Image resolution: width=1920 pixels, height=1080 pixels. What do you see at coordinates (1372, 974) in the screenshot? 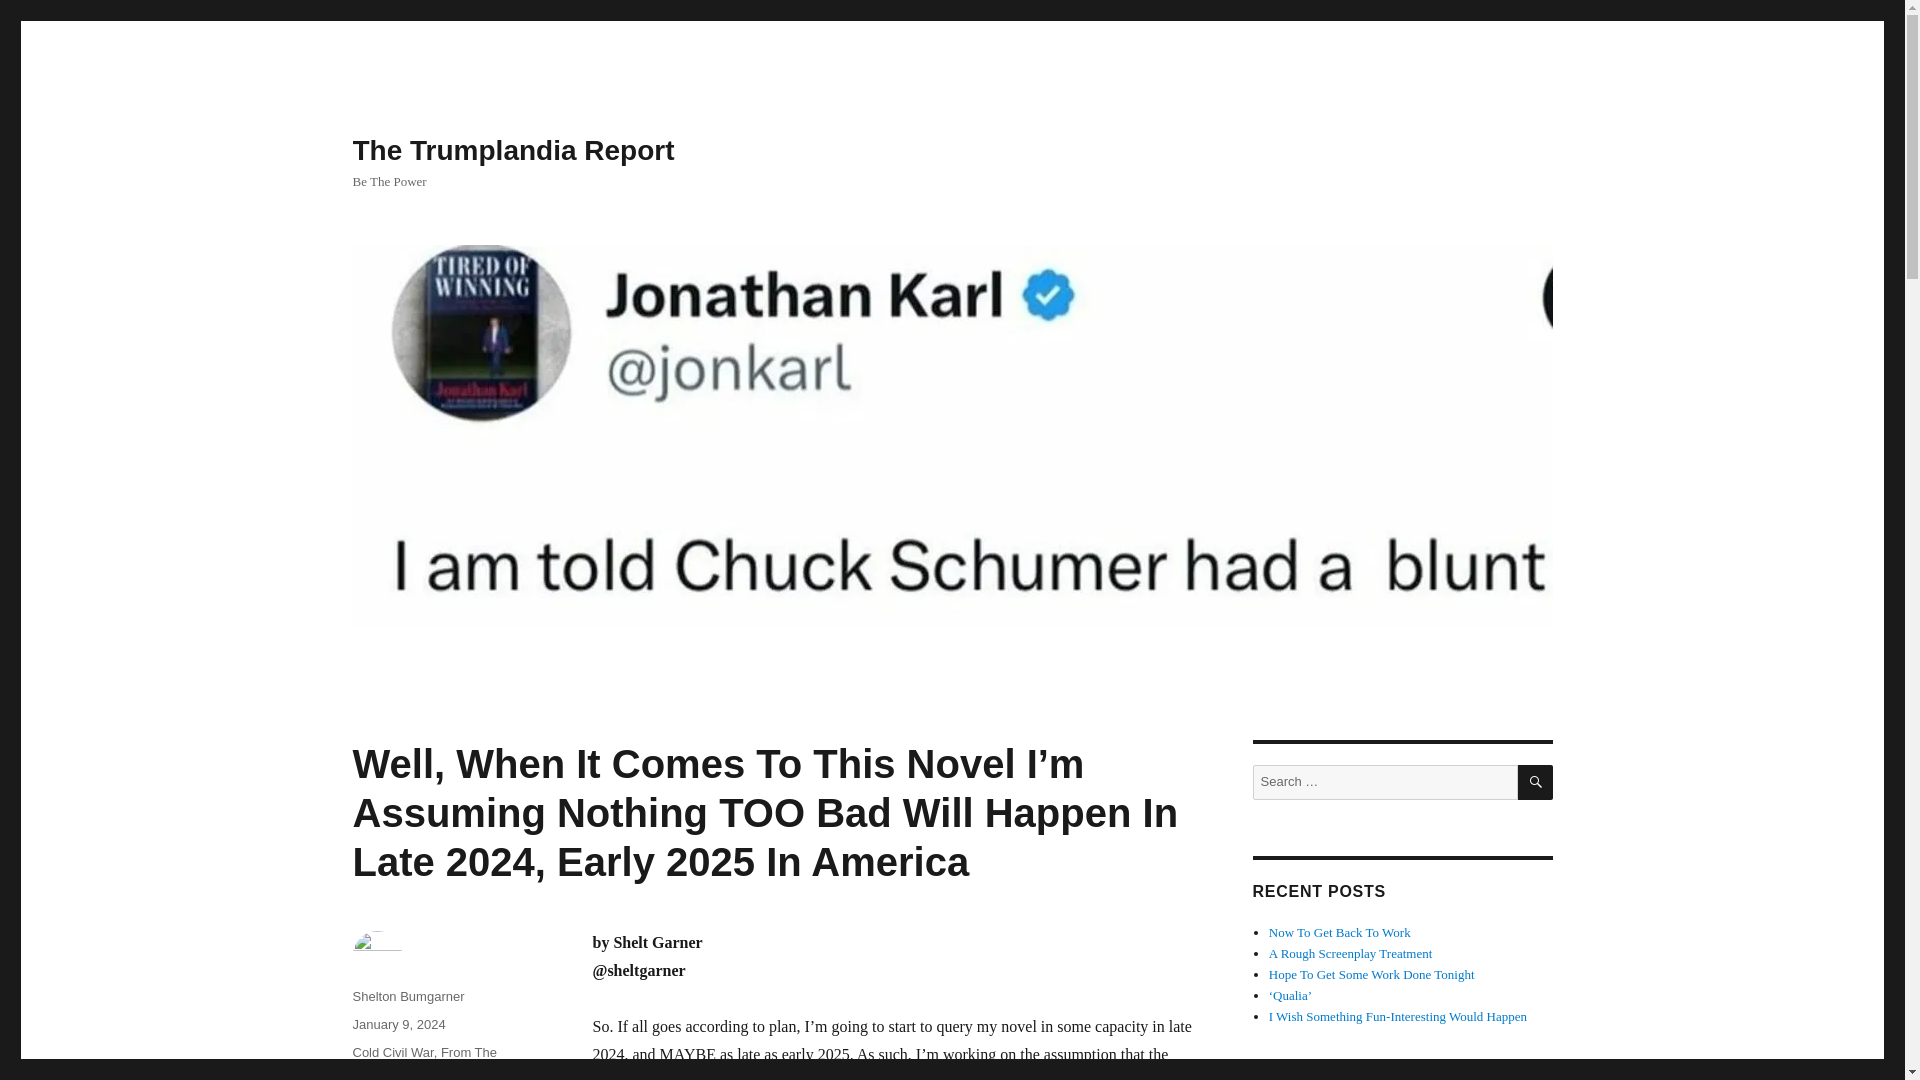
I see `Hope To Get Some Work Done Tonight` at bounding box center [1372, 974].